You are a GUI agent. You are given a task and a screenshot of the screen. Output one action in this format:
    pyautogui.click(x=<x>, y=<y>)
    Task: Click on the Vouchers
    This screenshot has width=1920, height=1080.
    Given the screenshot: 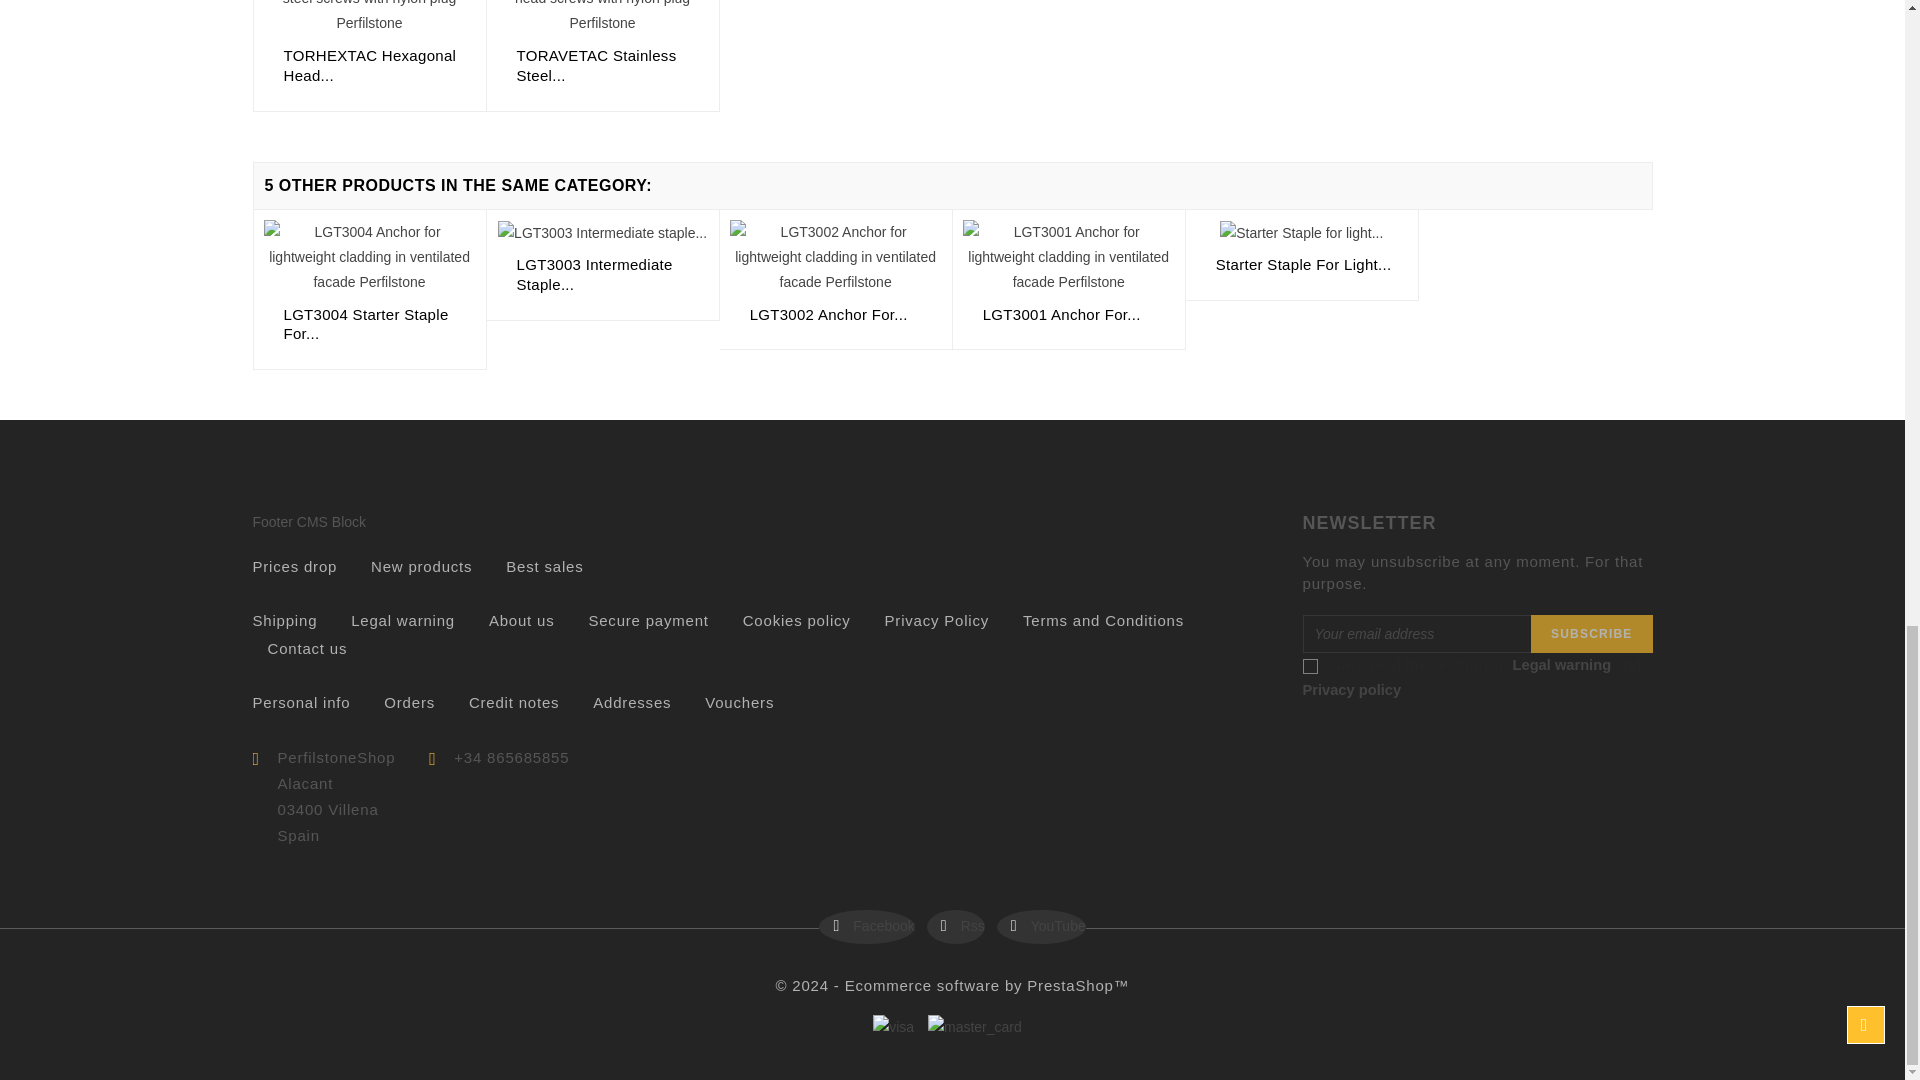 What is the action you would take?
    pyautogui.click(x=738, y=702)
    